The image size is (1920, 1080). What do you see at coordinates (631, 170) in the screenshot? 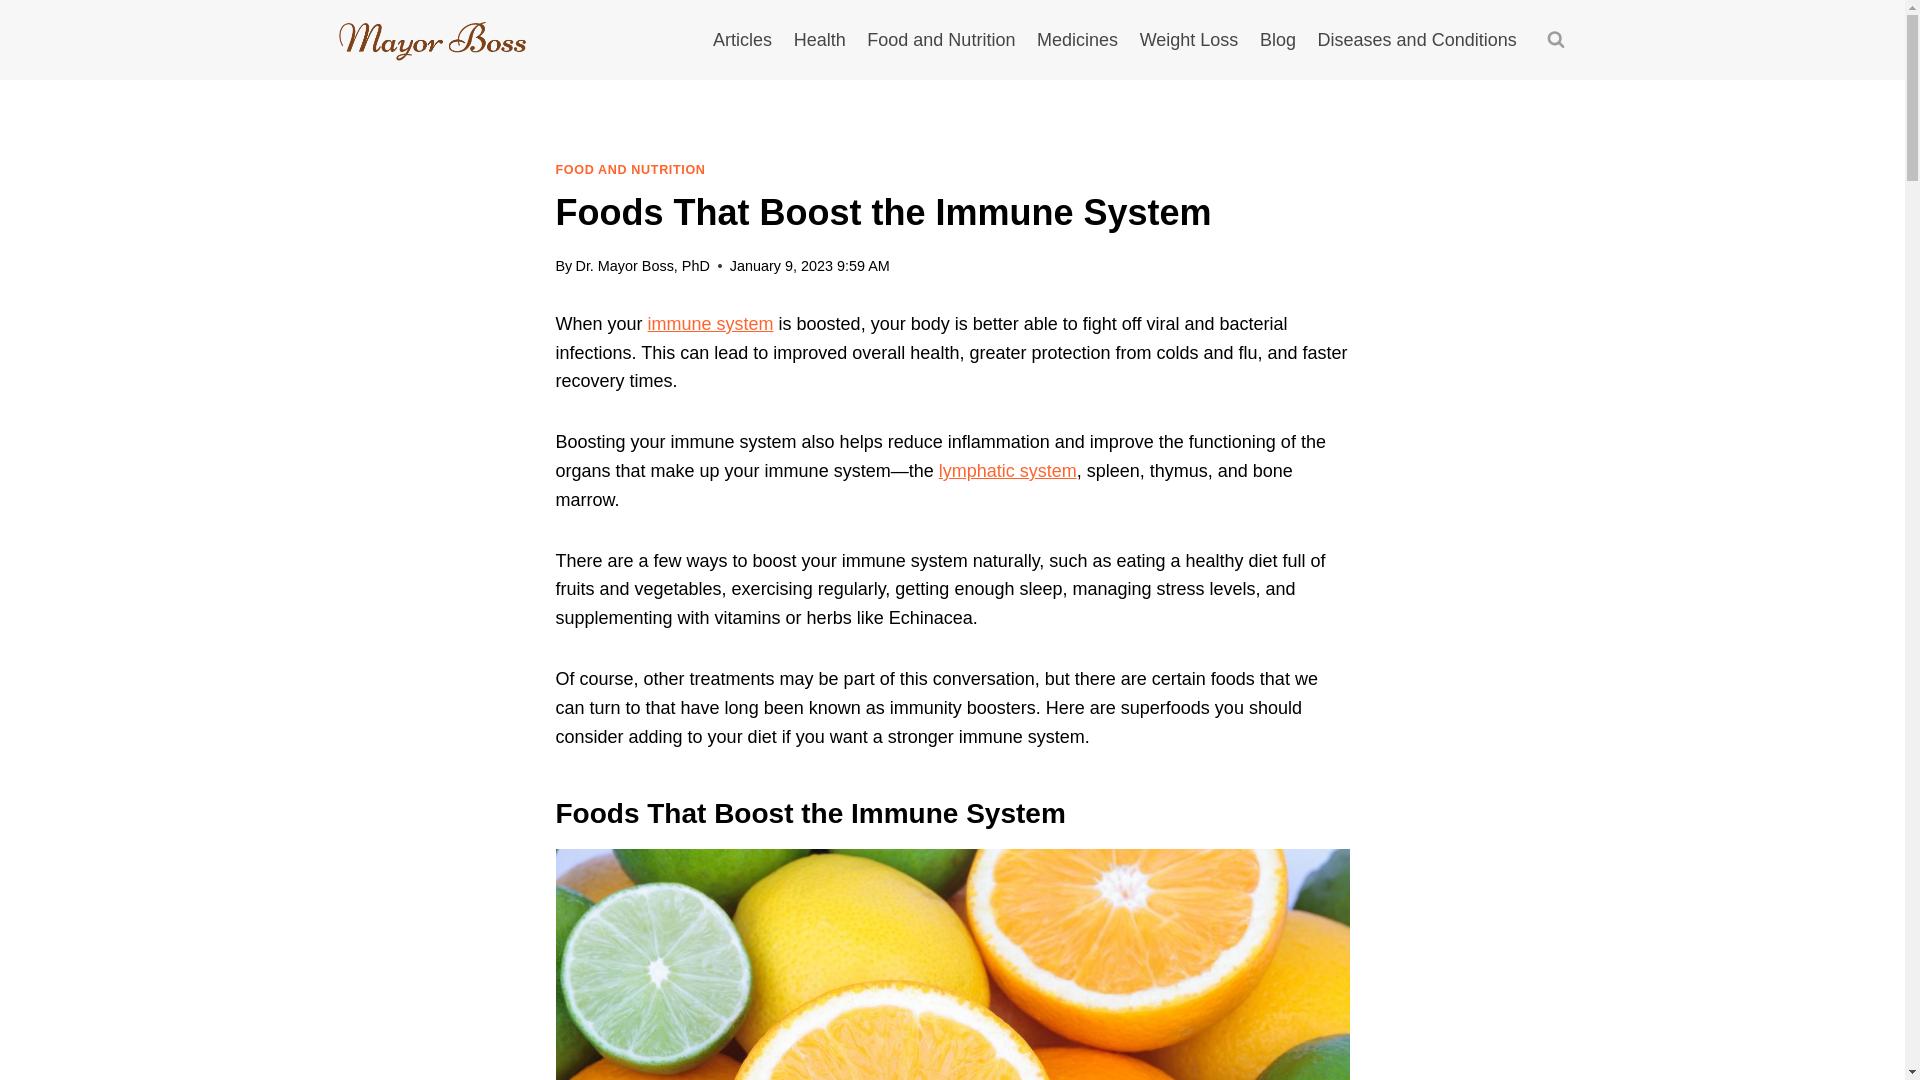
I see `FOOD AND NUTRITION` at bounding box center [631, 170].